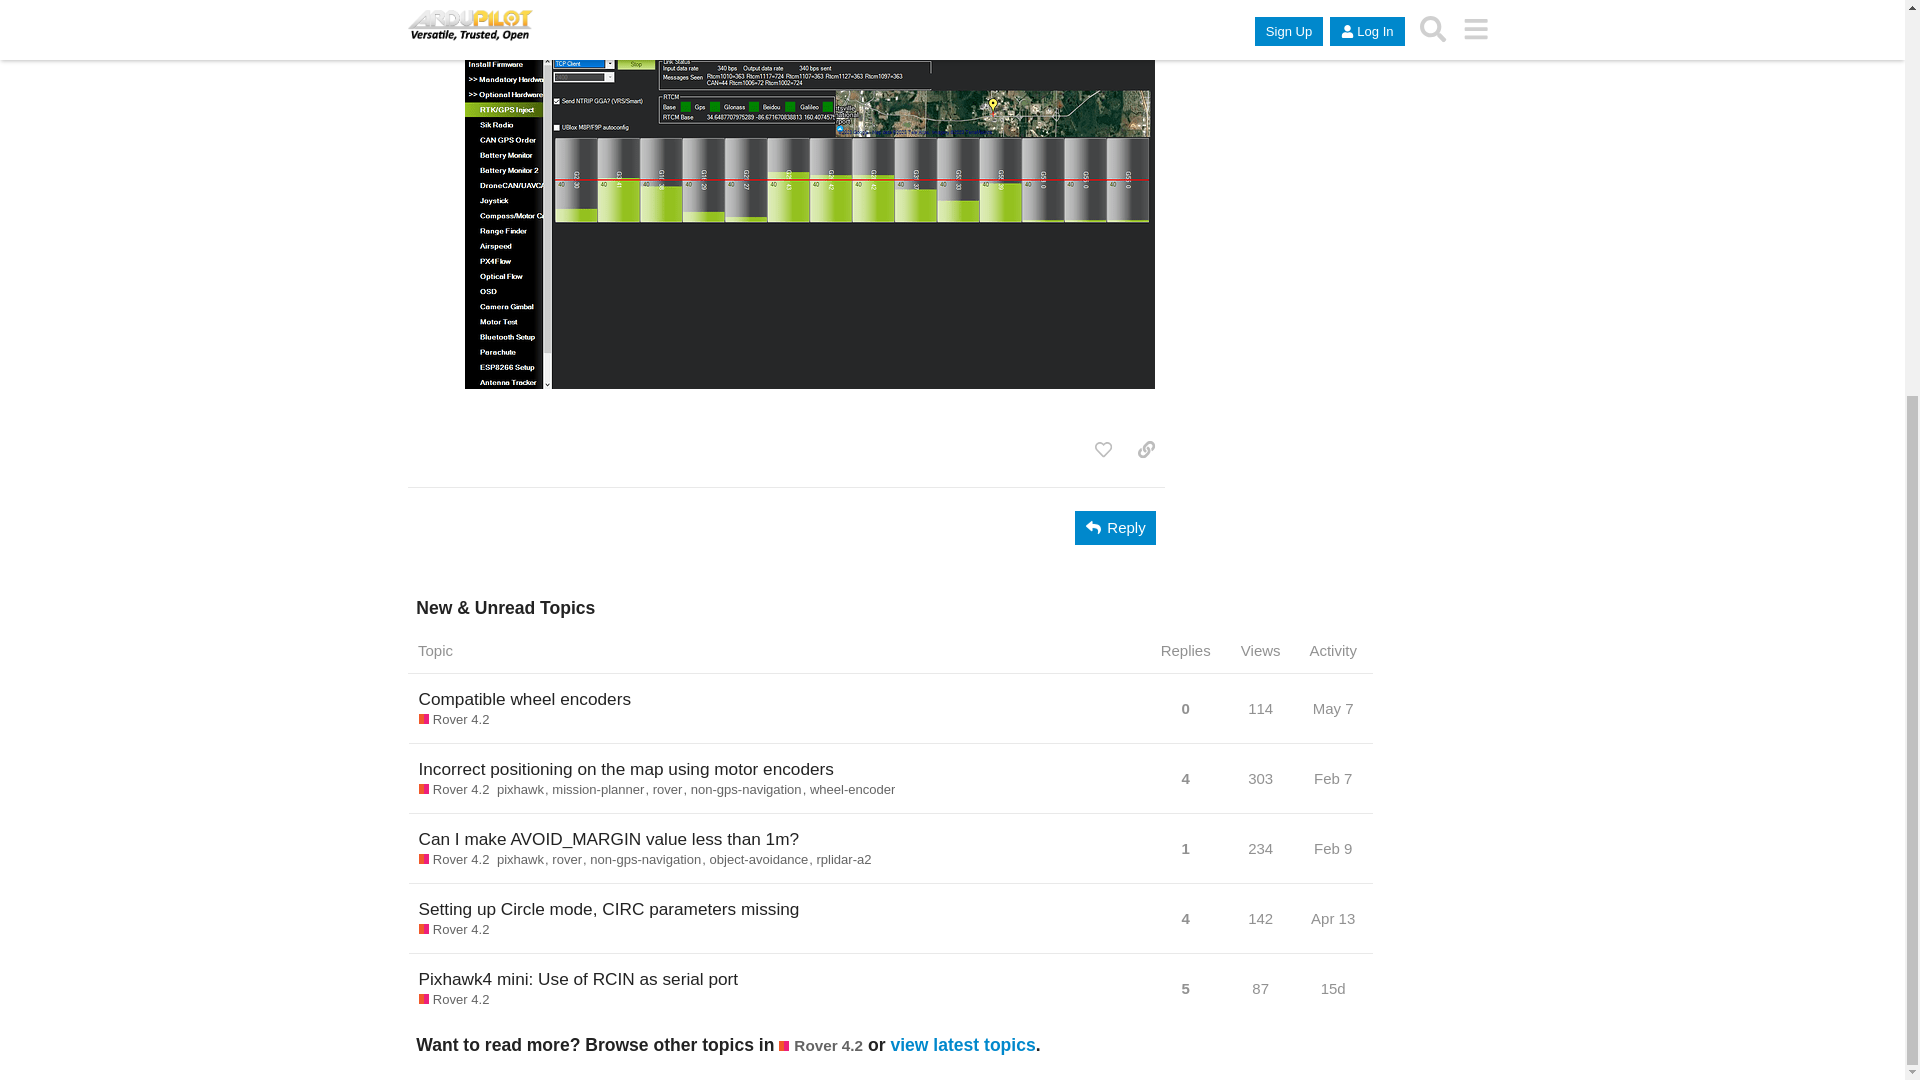  Describe the element at coordinates (1116, 528) in the screenshot. I see `Reply` at that location.